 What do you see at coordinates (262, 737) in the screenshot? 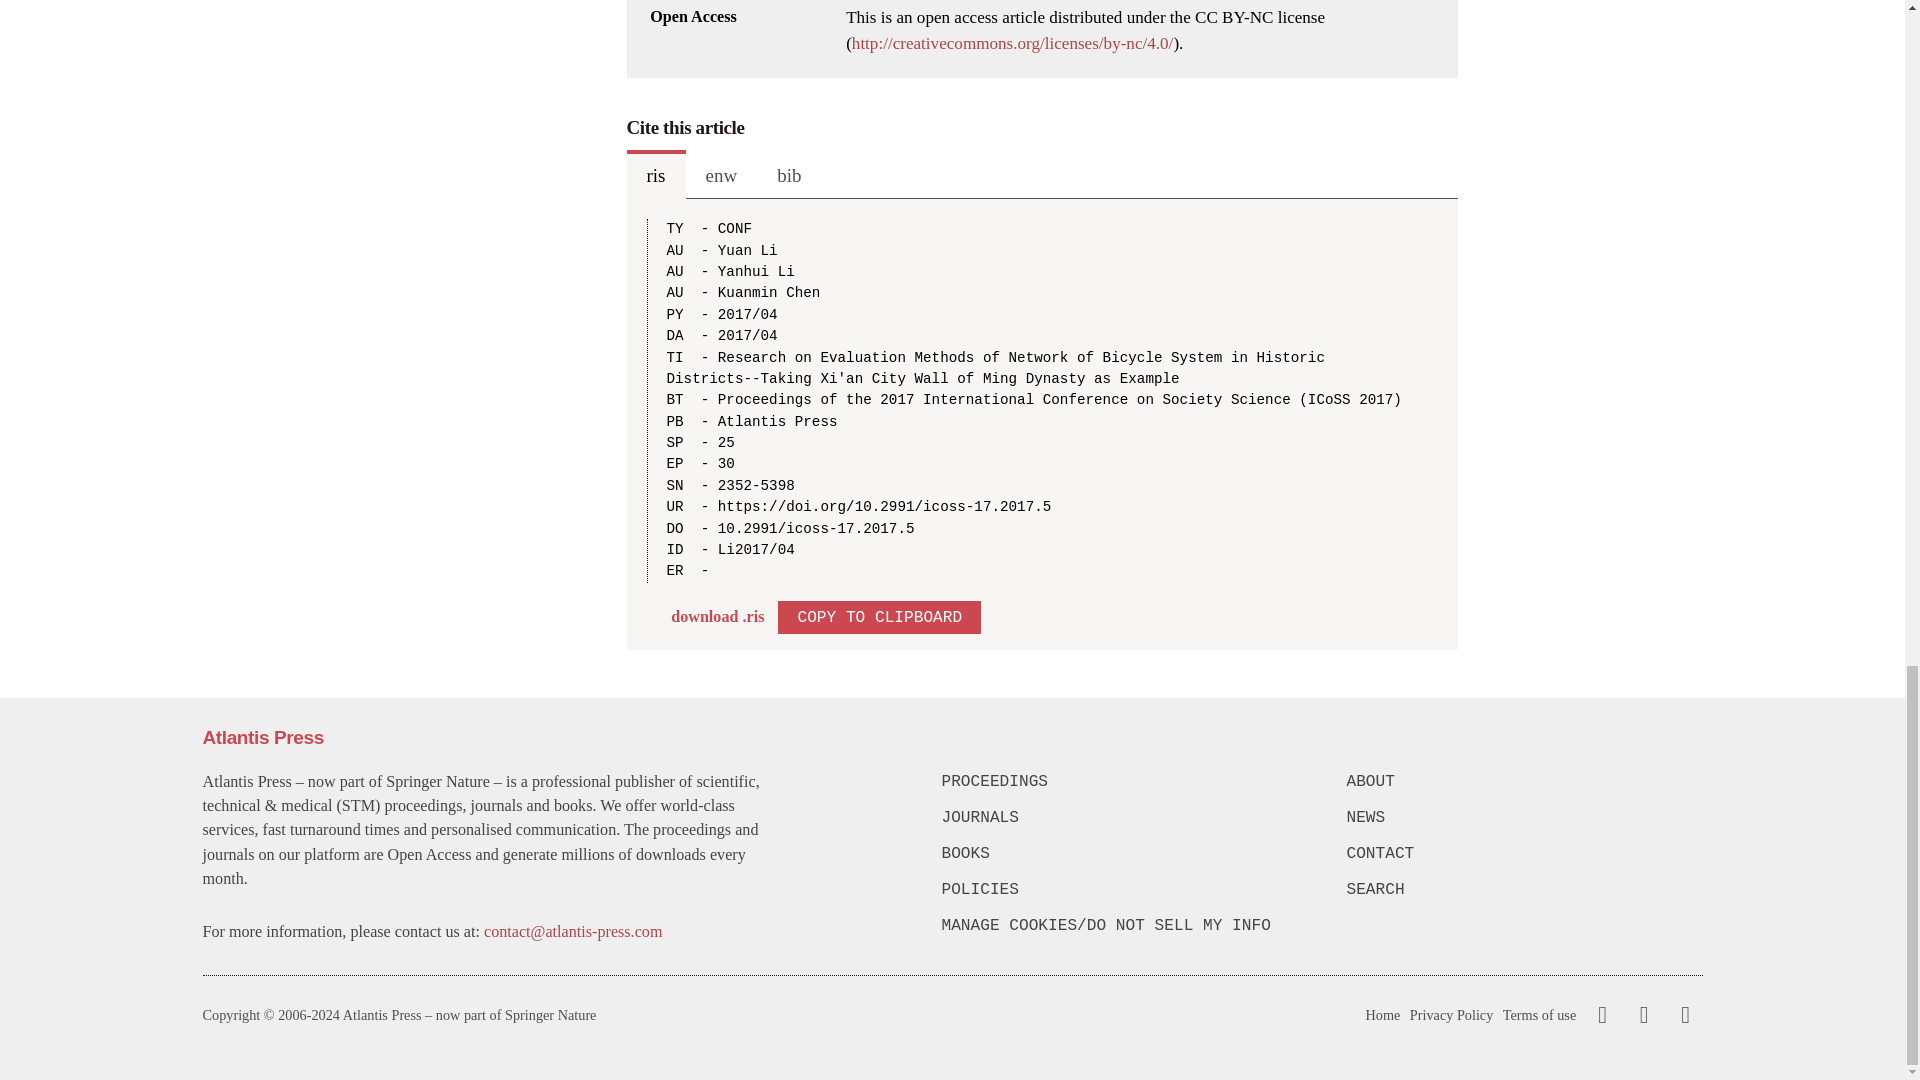
I see `Atlantis Press` at bounding box center [262, 737].